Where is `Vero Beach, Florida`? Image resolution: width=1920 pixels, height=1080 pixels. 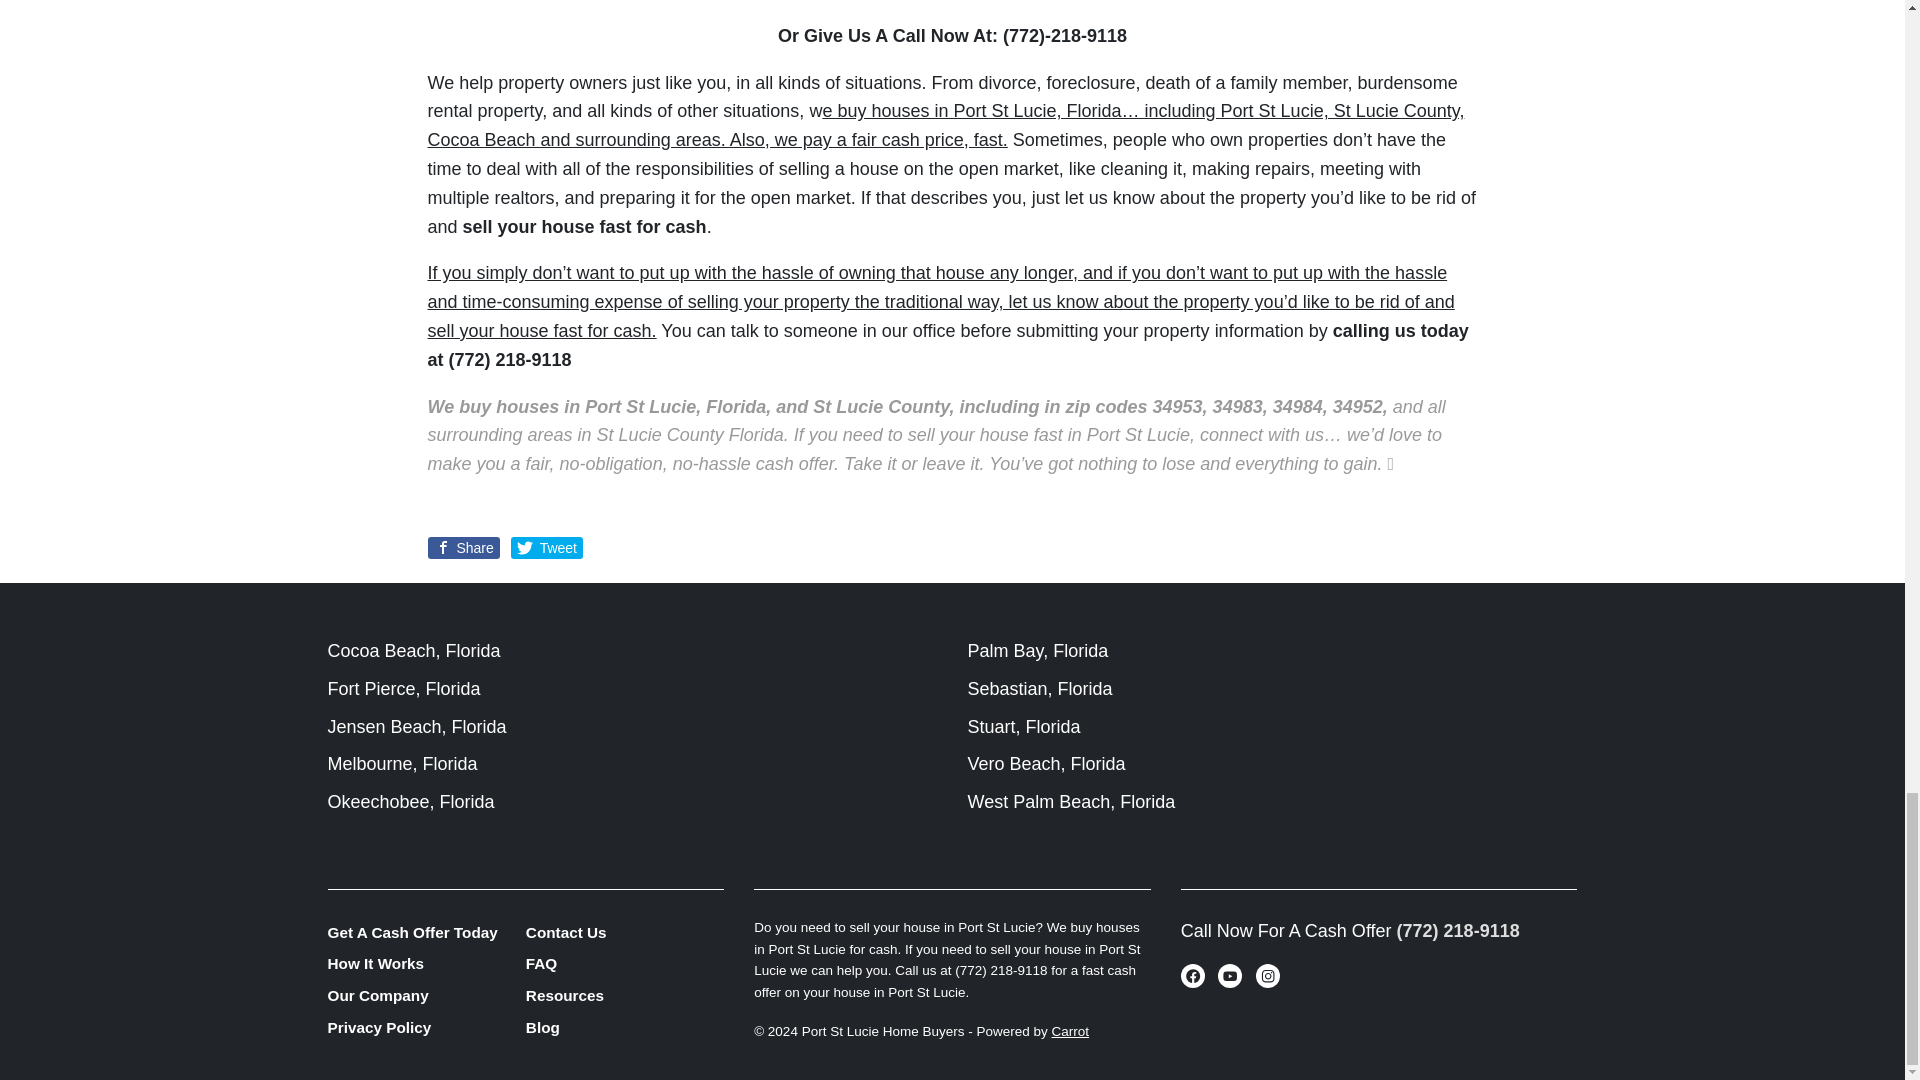
Vero Beach, Florida is located at coordinates (1046, 764).